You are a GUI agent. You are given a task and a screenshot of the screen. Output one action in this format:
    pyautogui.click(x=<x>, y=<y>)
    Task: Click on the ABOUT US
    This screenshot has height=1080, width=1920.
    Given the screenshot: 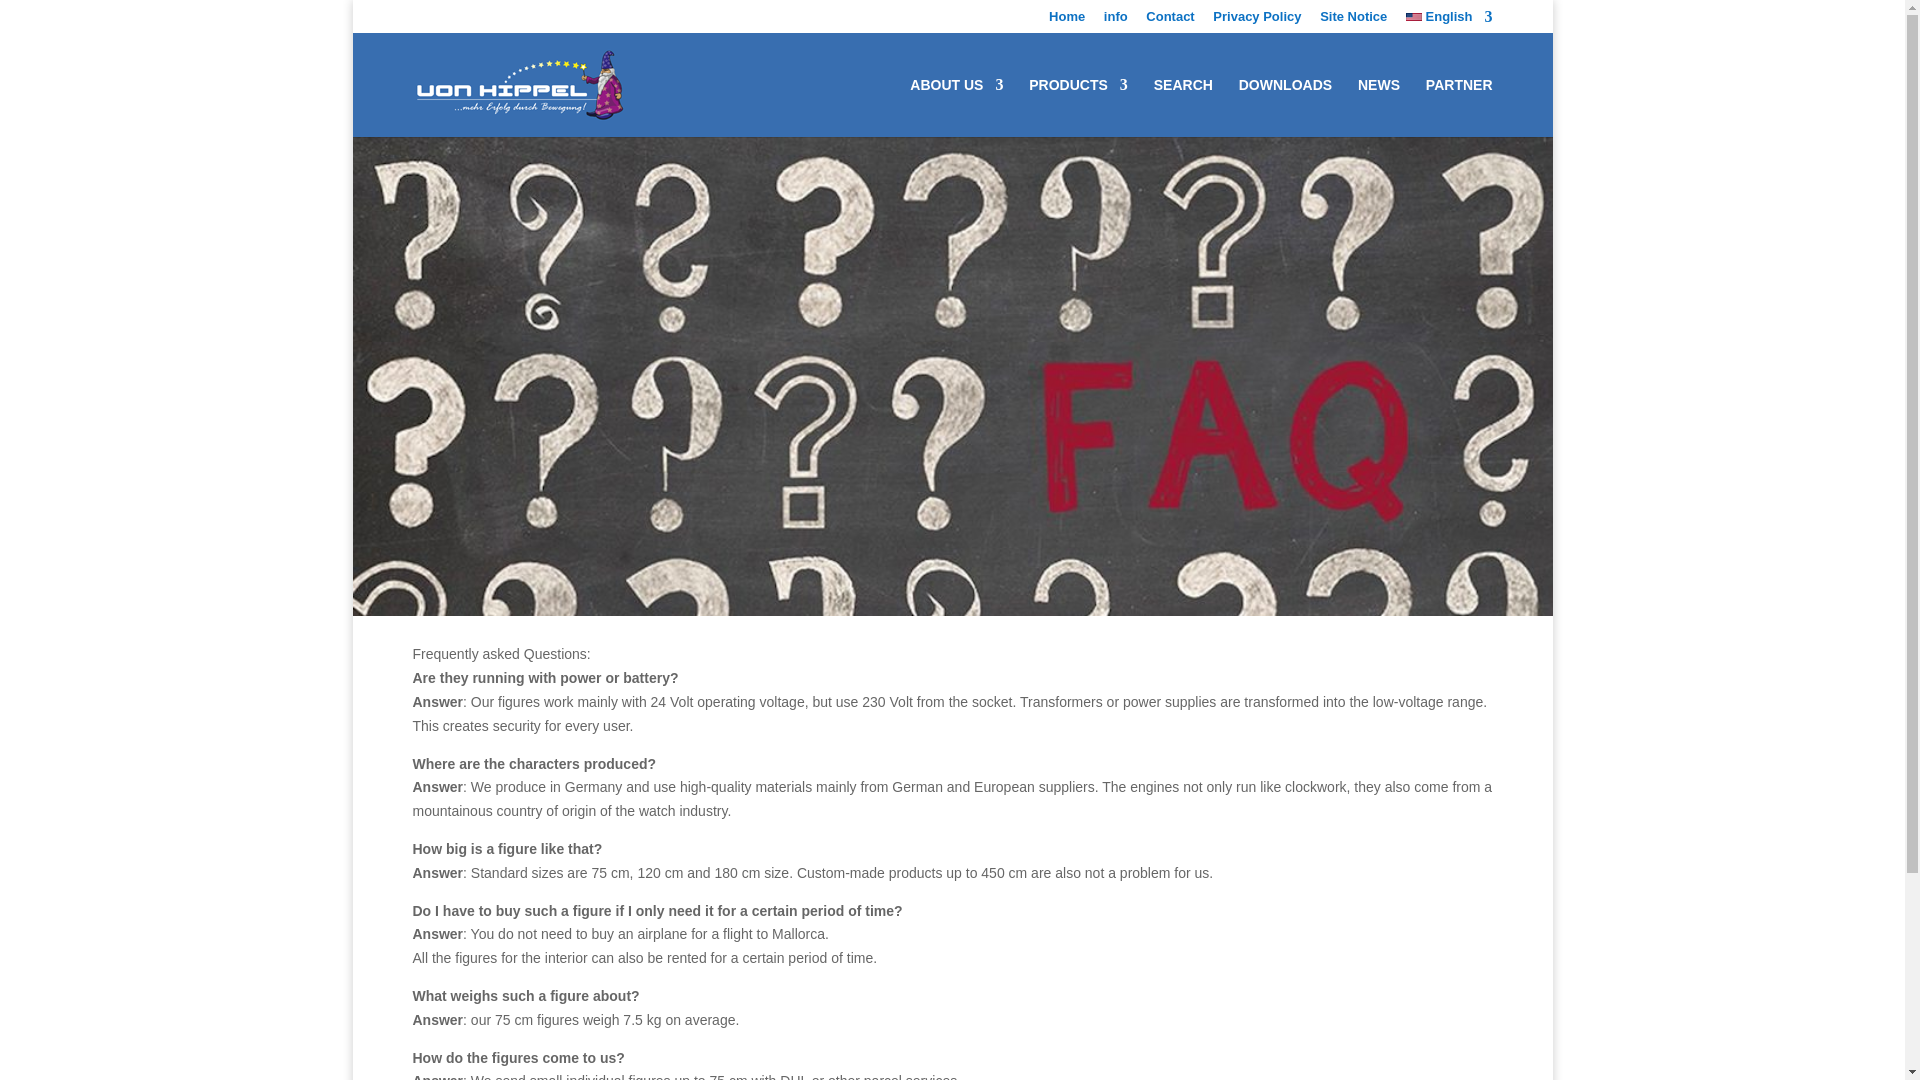 What is the action you would take?
    pyautogui.click(x=956, y=107)
    